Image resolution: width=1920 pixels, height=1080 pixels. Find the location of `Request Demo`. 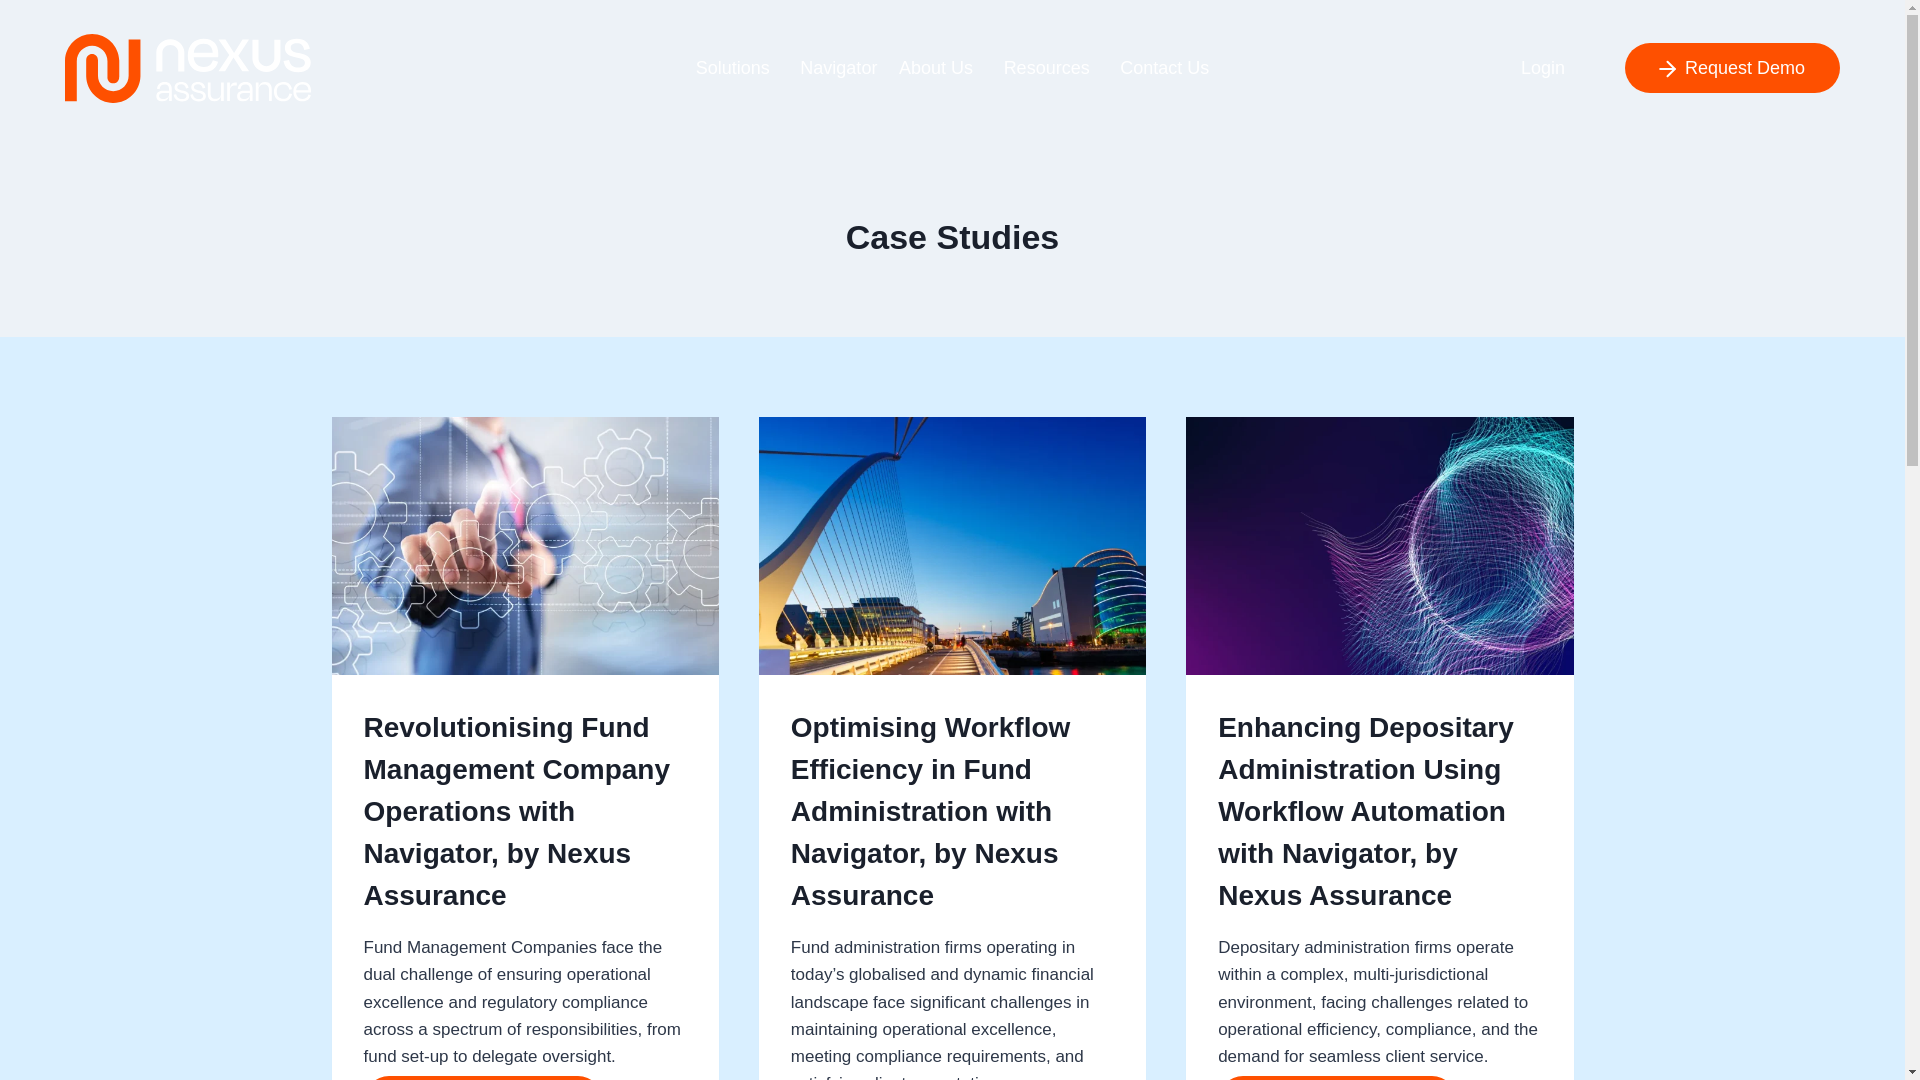

Request Demo is located at coordinates (1732, 68).